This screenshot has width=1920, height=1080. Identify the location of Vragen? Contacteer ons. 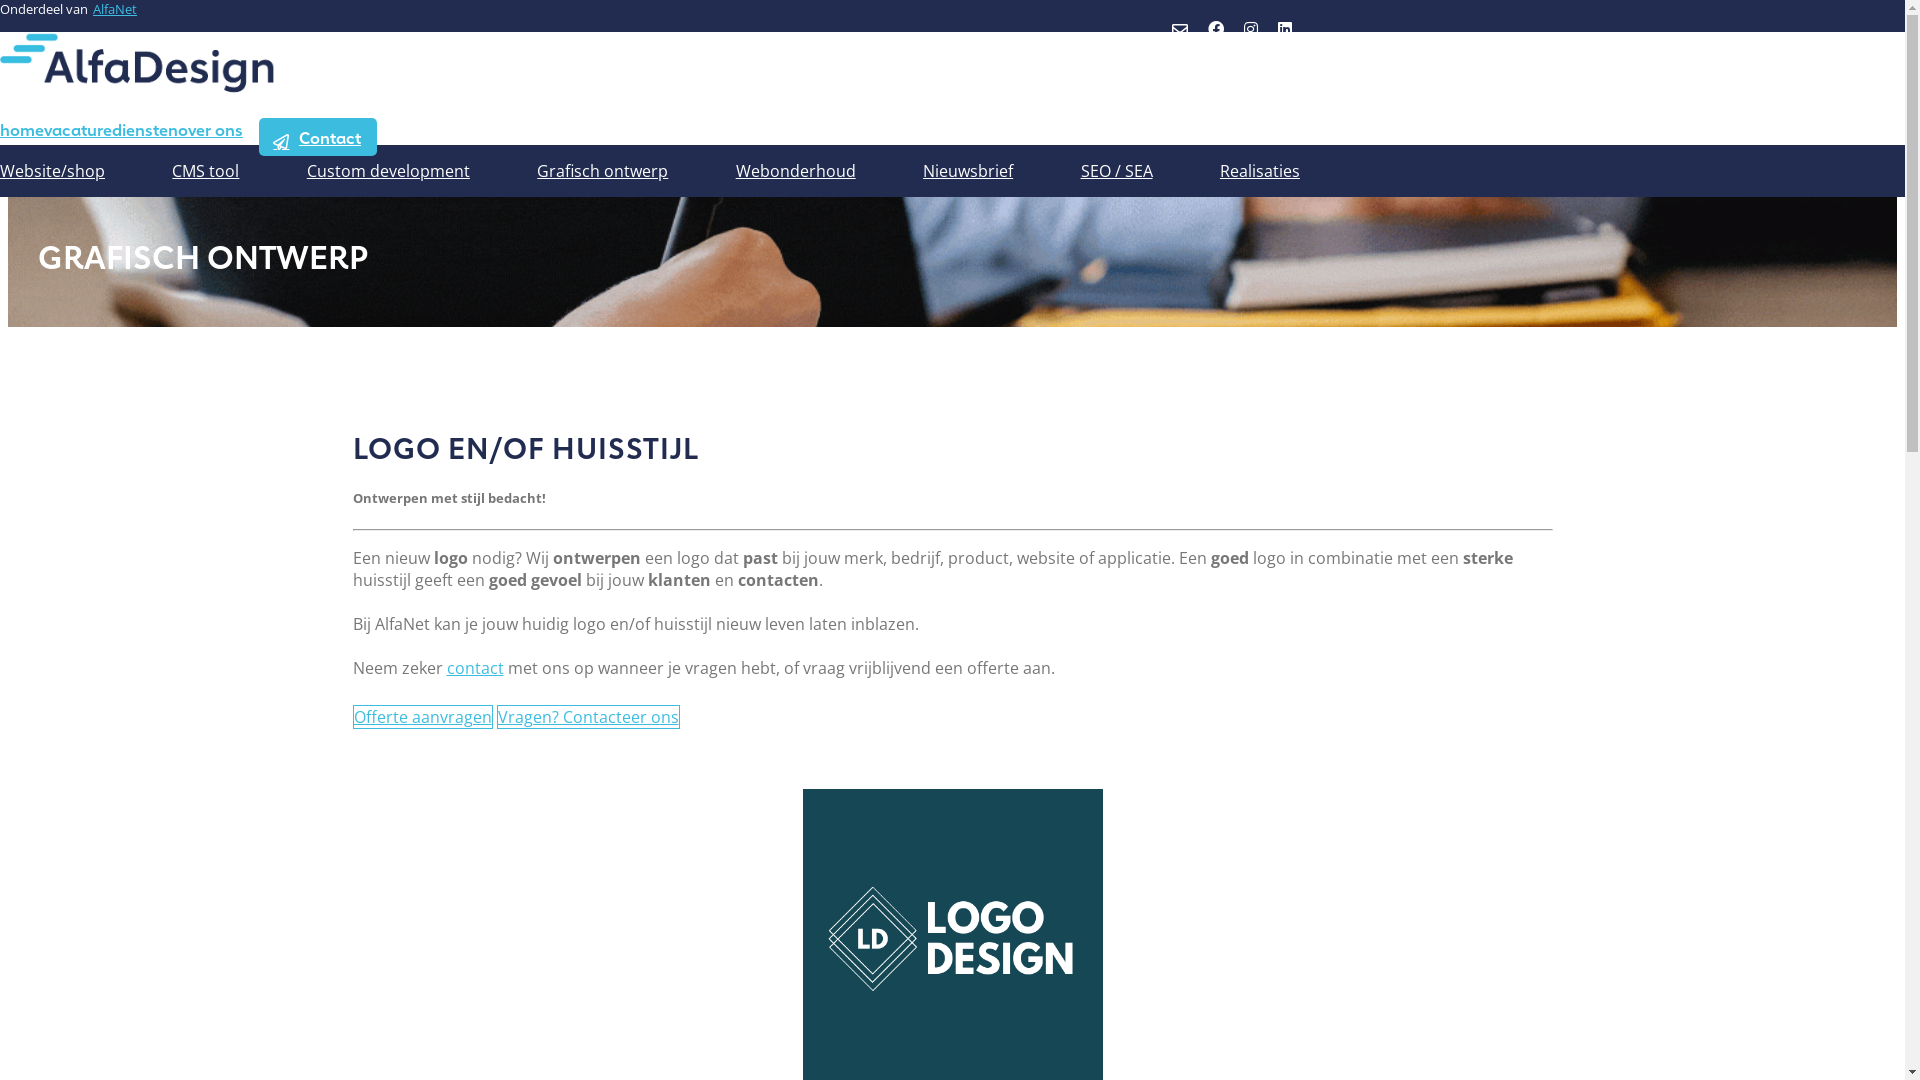
(588, 717).